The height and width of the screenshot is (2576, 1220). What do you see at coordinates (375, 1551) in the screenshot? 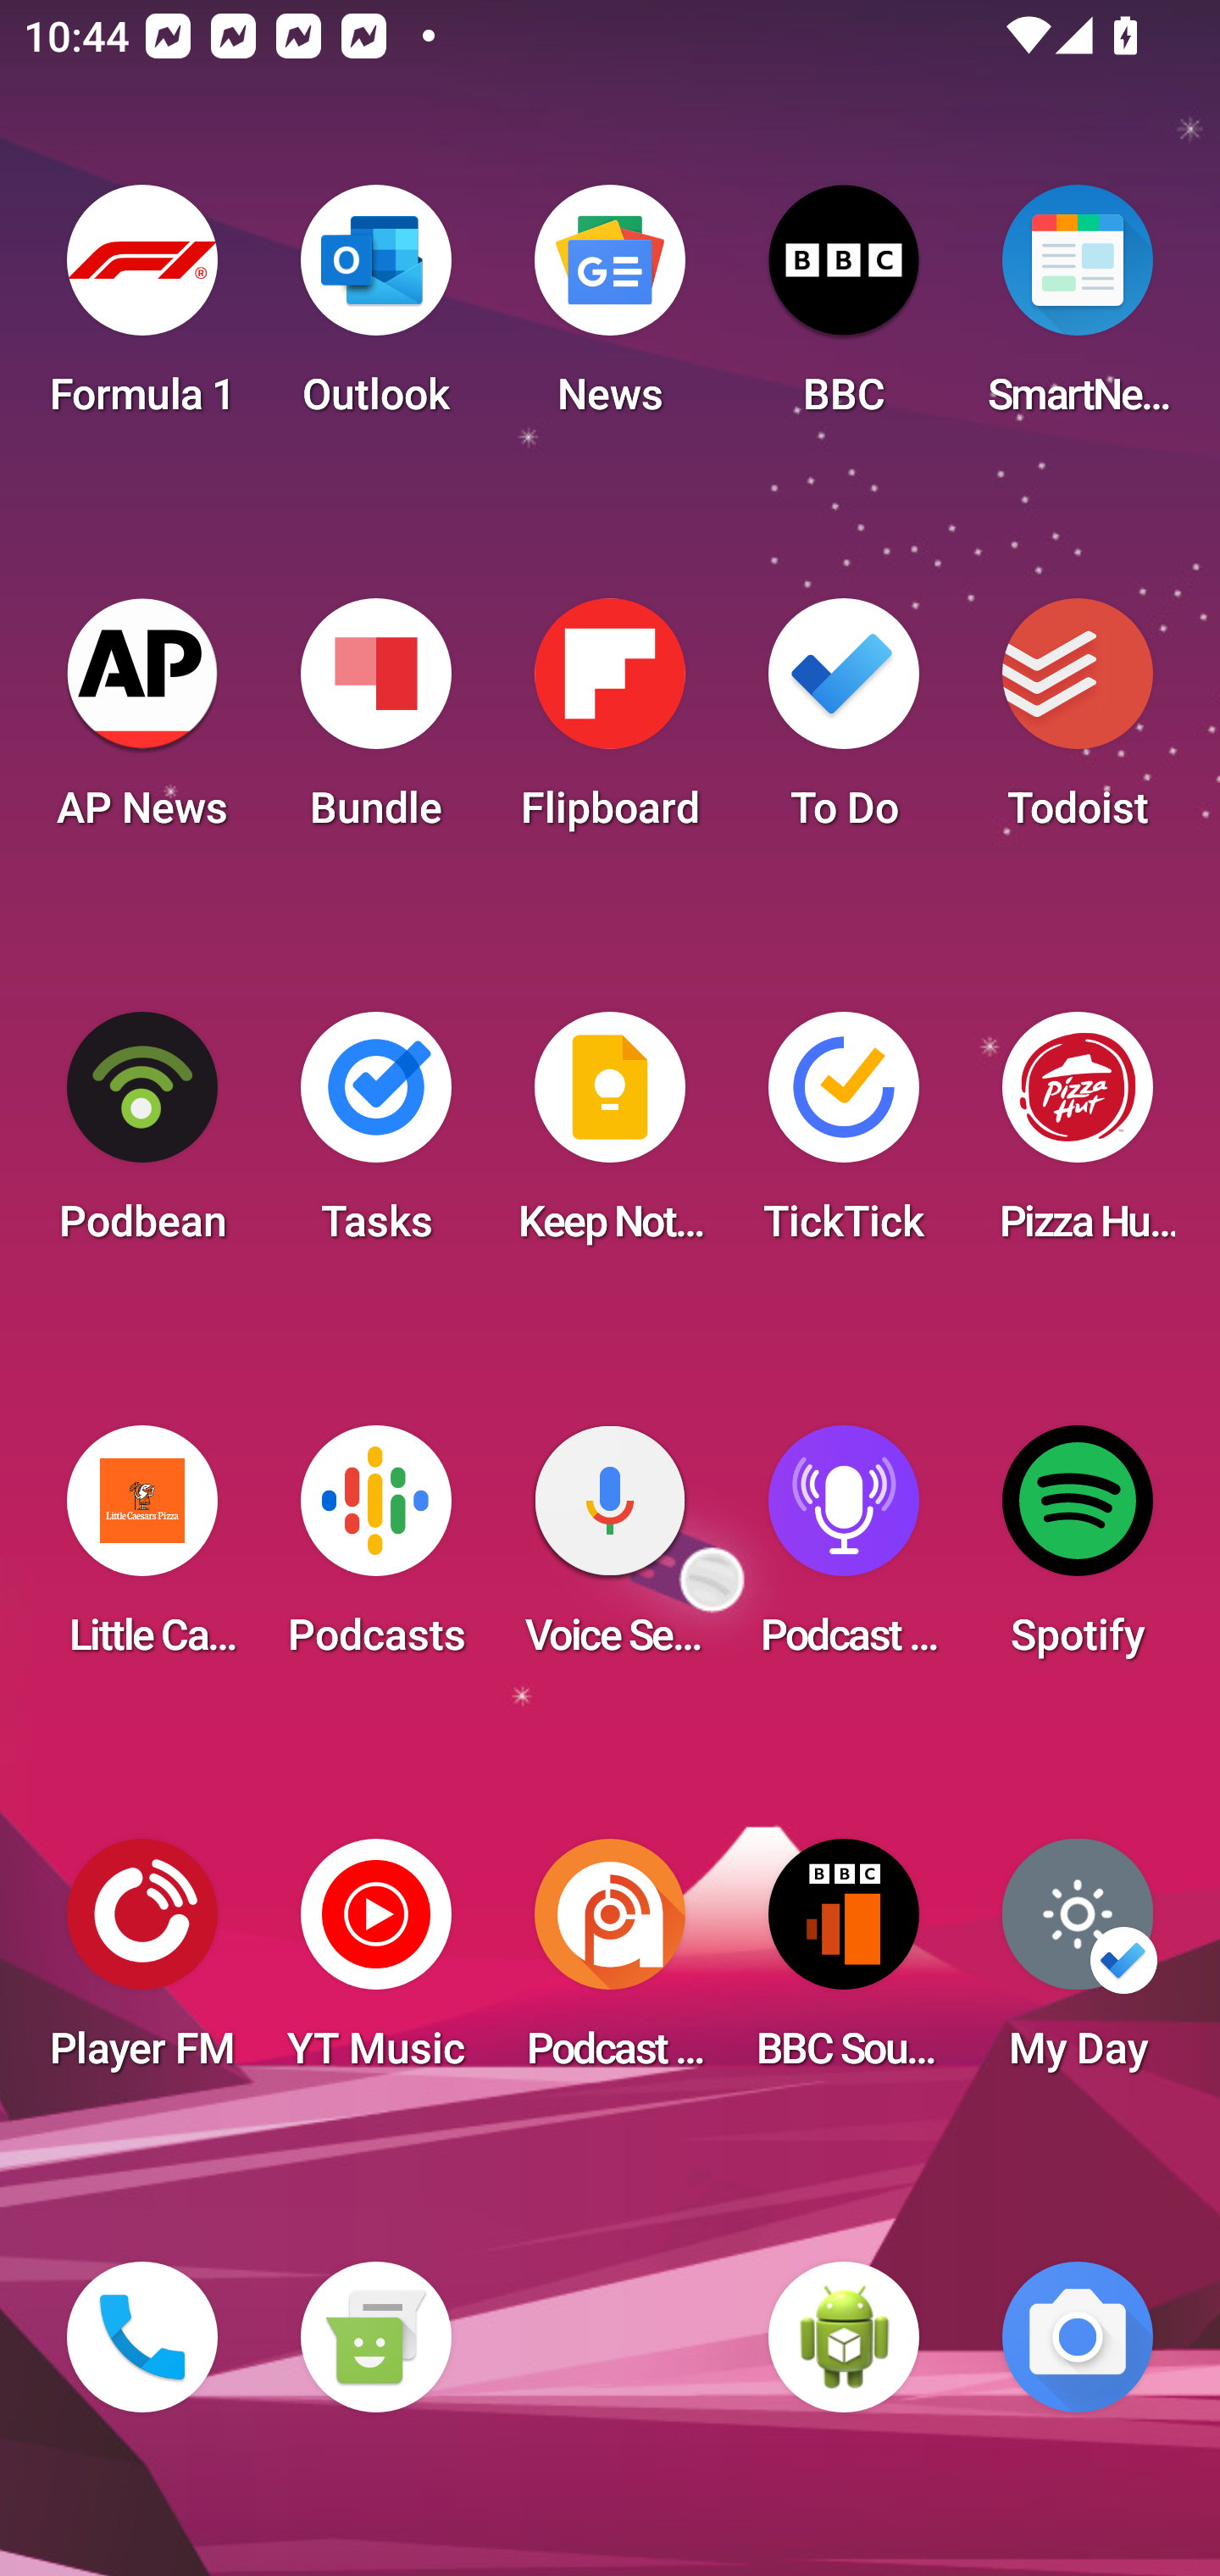
I see `Podcasts` at bounding box center [375, 1551].